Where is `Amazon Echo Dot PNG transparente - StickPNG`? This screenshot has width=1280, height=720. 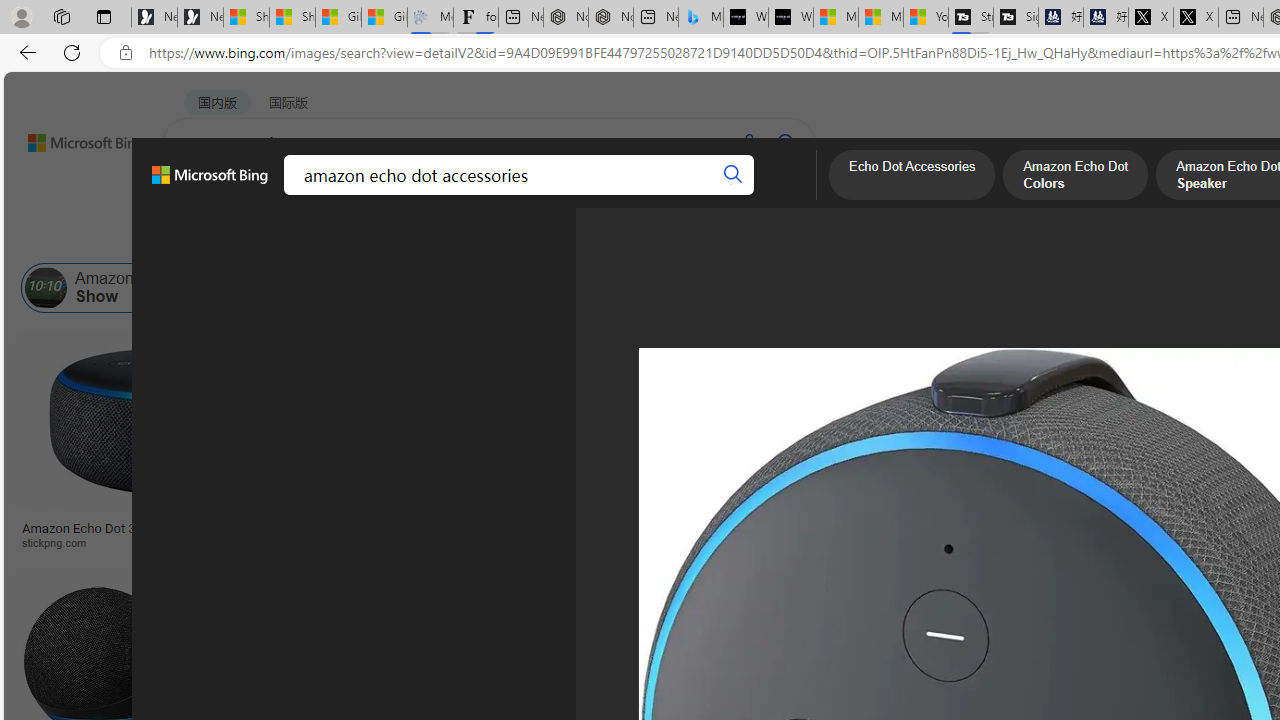 Amazon Echo Dot PNG transparente - StickPNG is located at coordinates (615, 534).